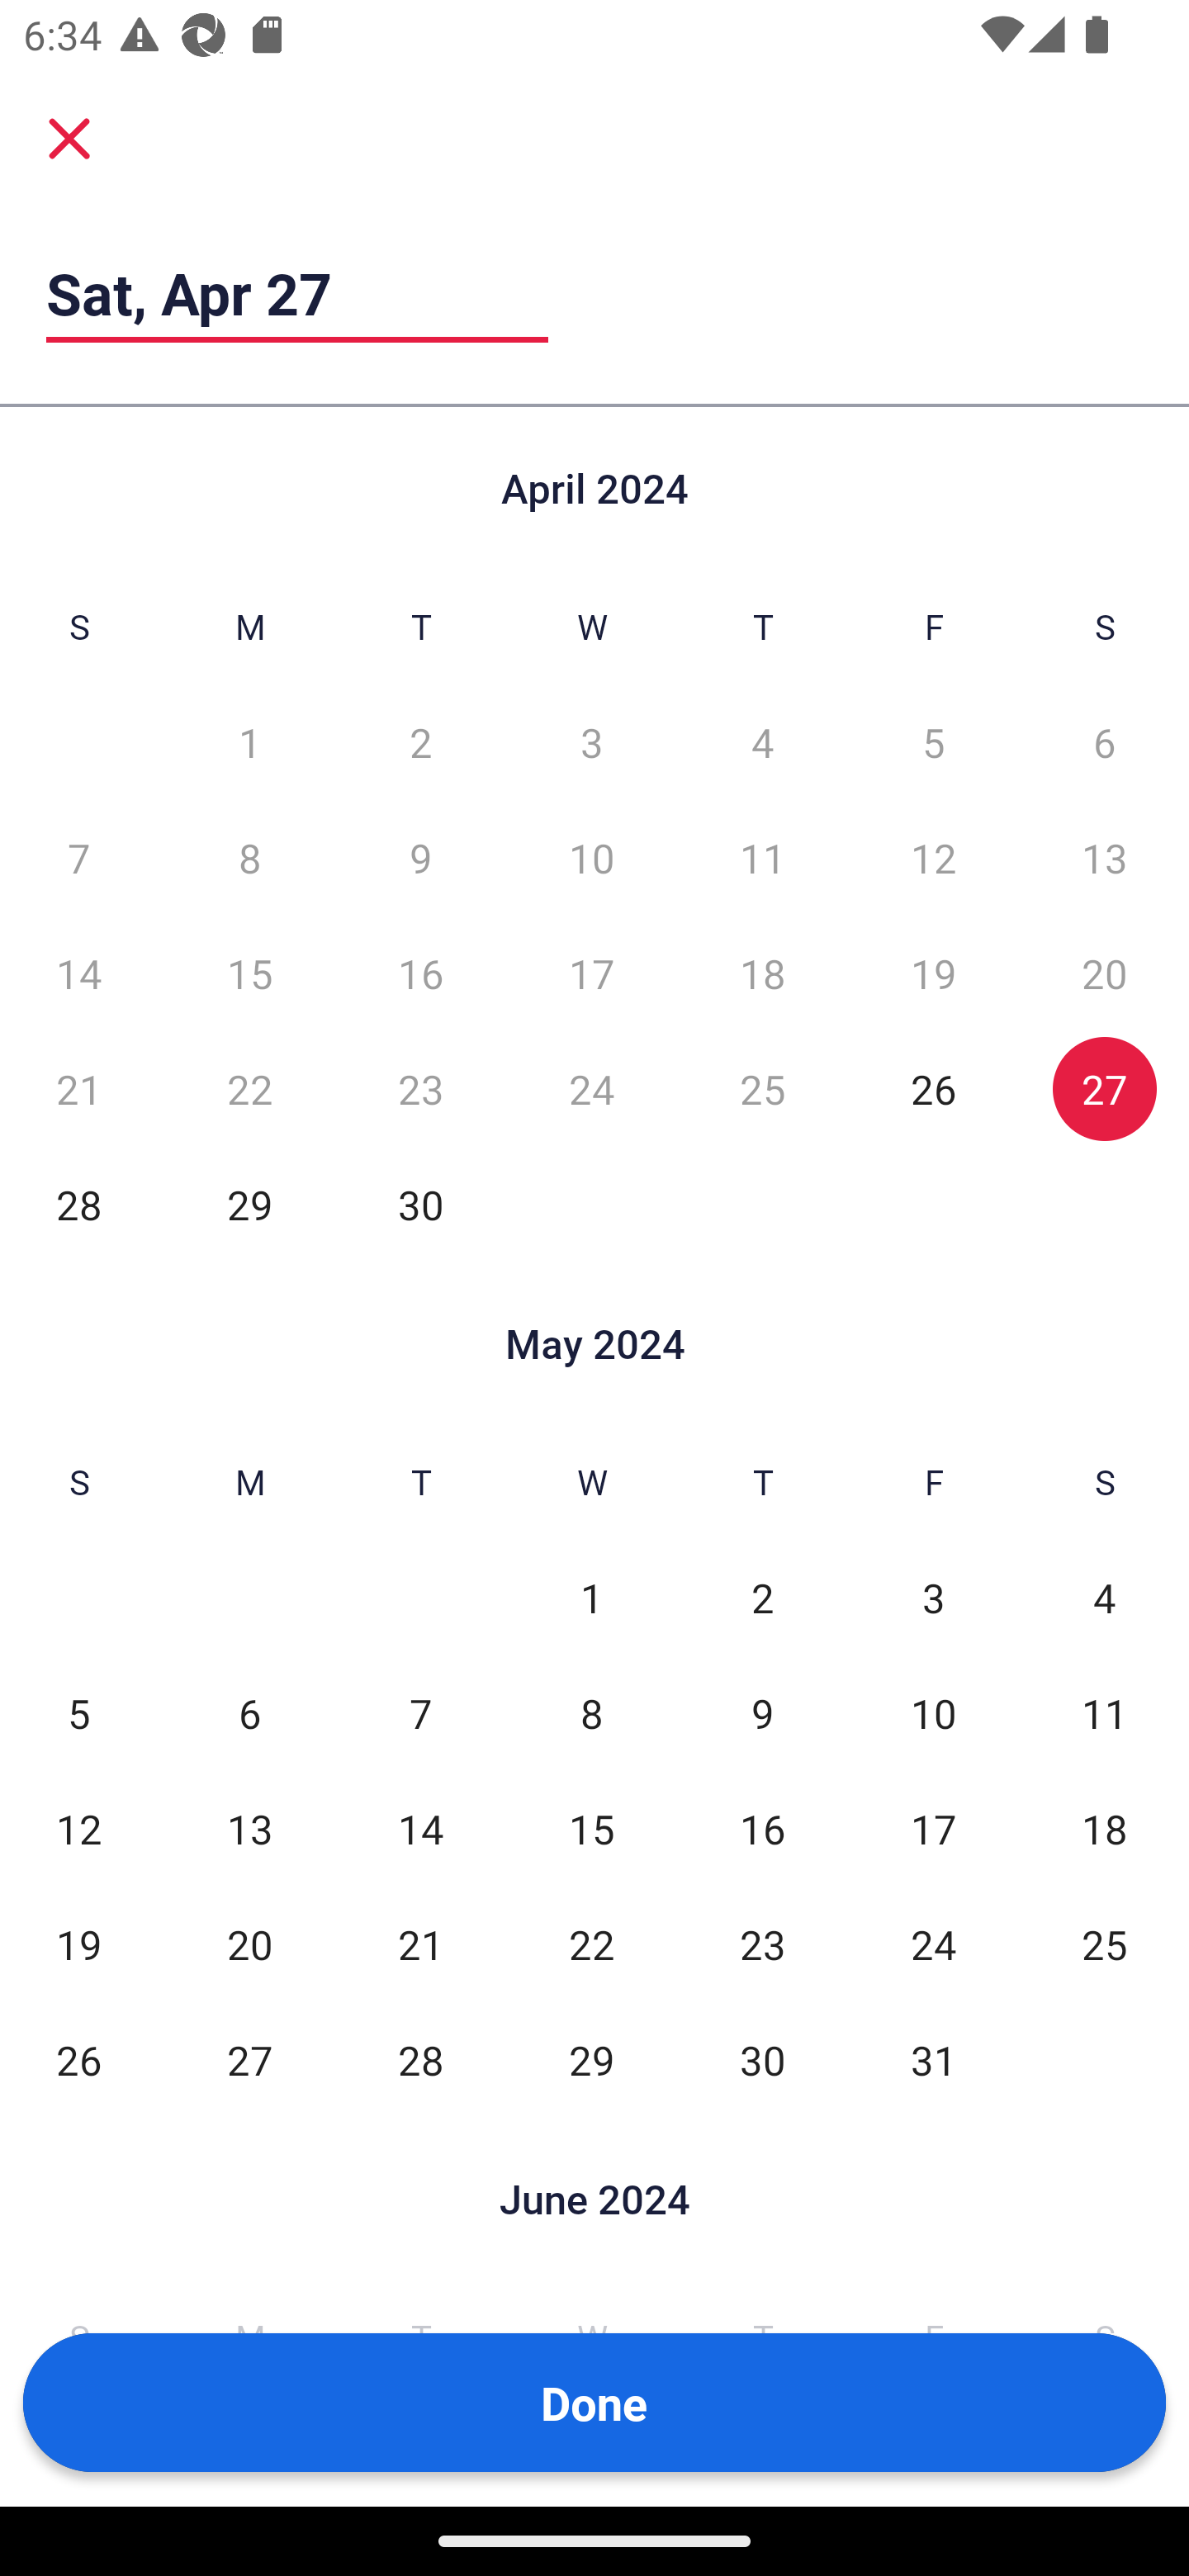 The image size is (1189, 2576). What do you see at coordinates (249, 743) in the screenshot?
I see `1 Mon, Apr 1, Not Selected` at bounding box center [249, 743].